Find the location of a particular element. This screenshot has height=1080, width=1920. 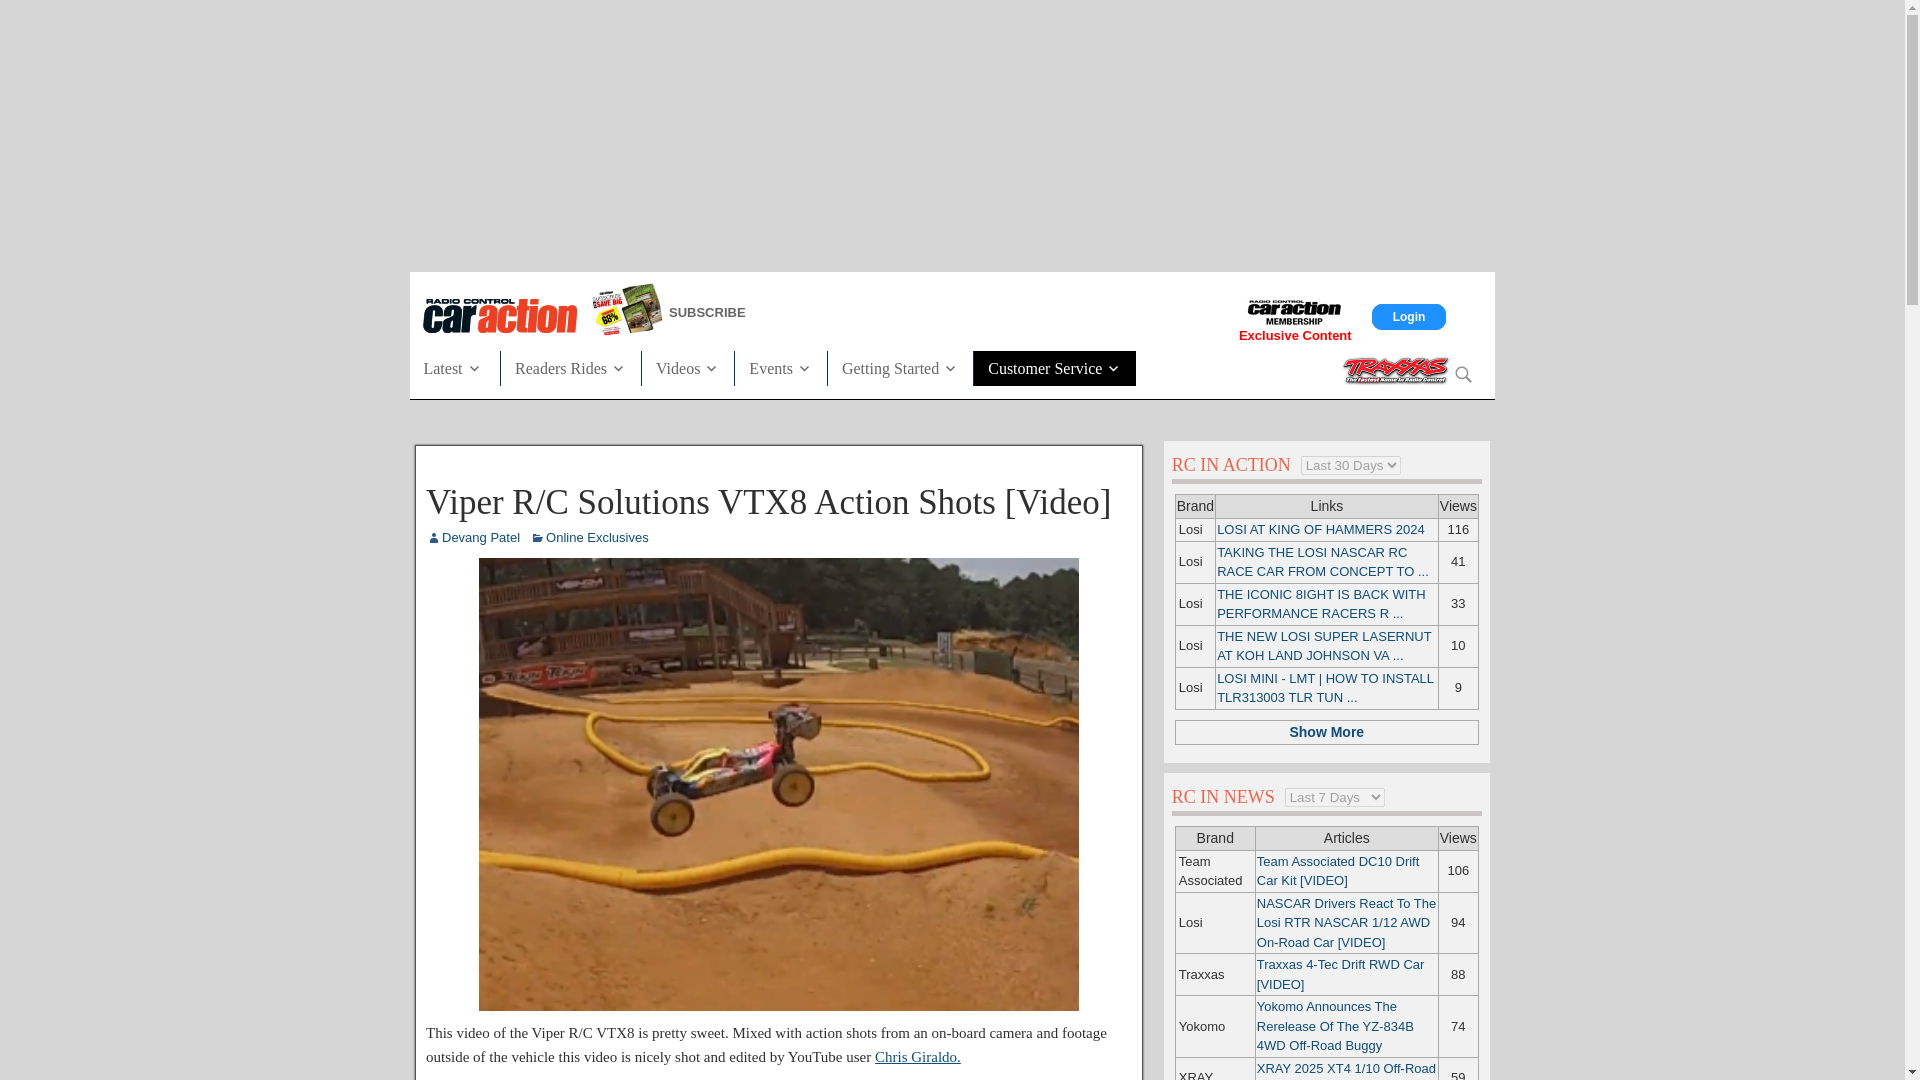

Videos is located at coordinates (687, 366).